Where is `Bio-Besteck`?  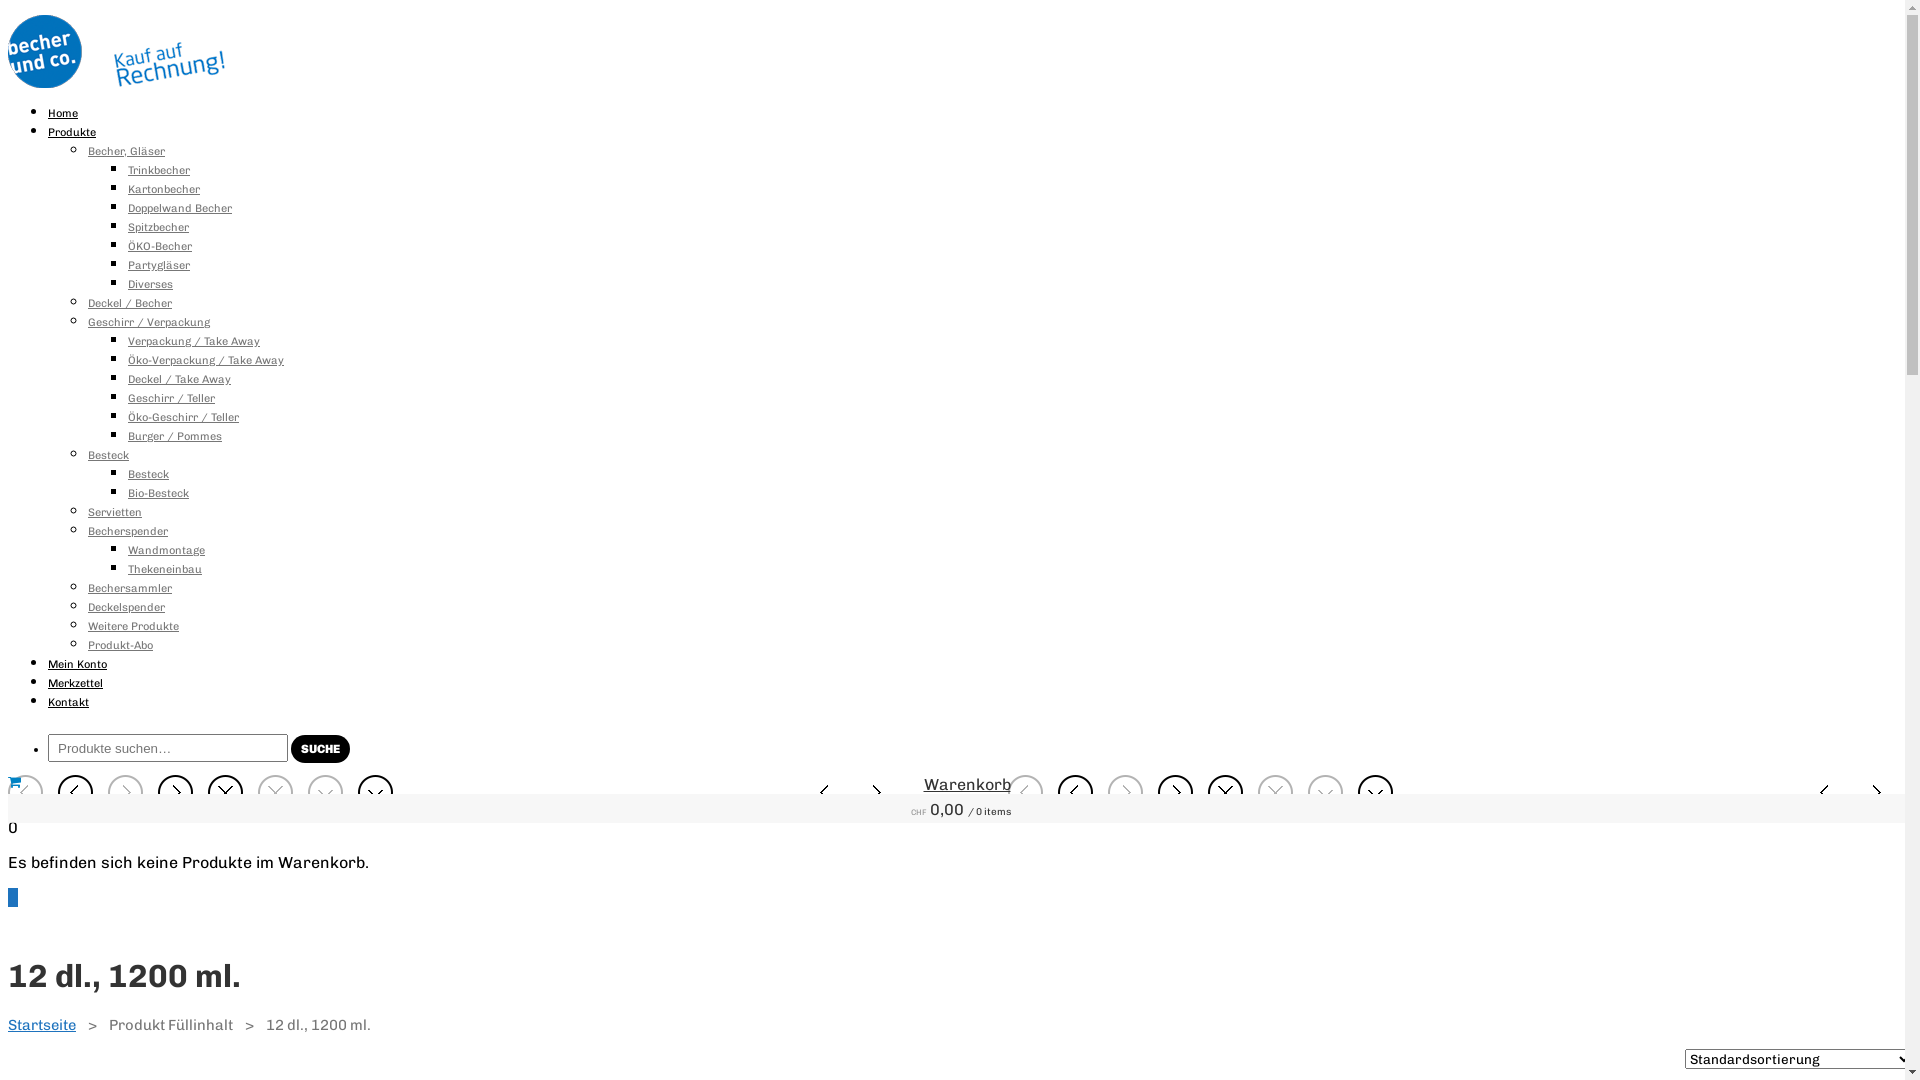
Bio-Besteck is located at coordinates (158, 494).